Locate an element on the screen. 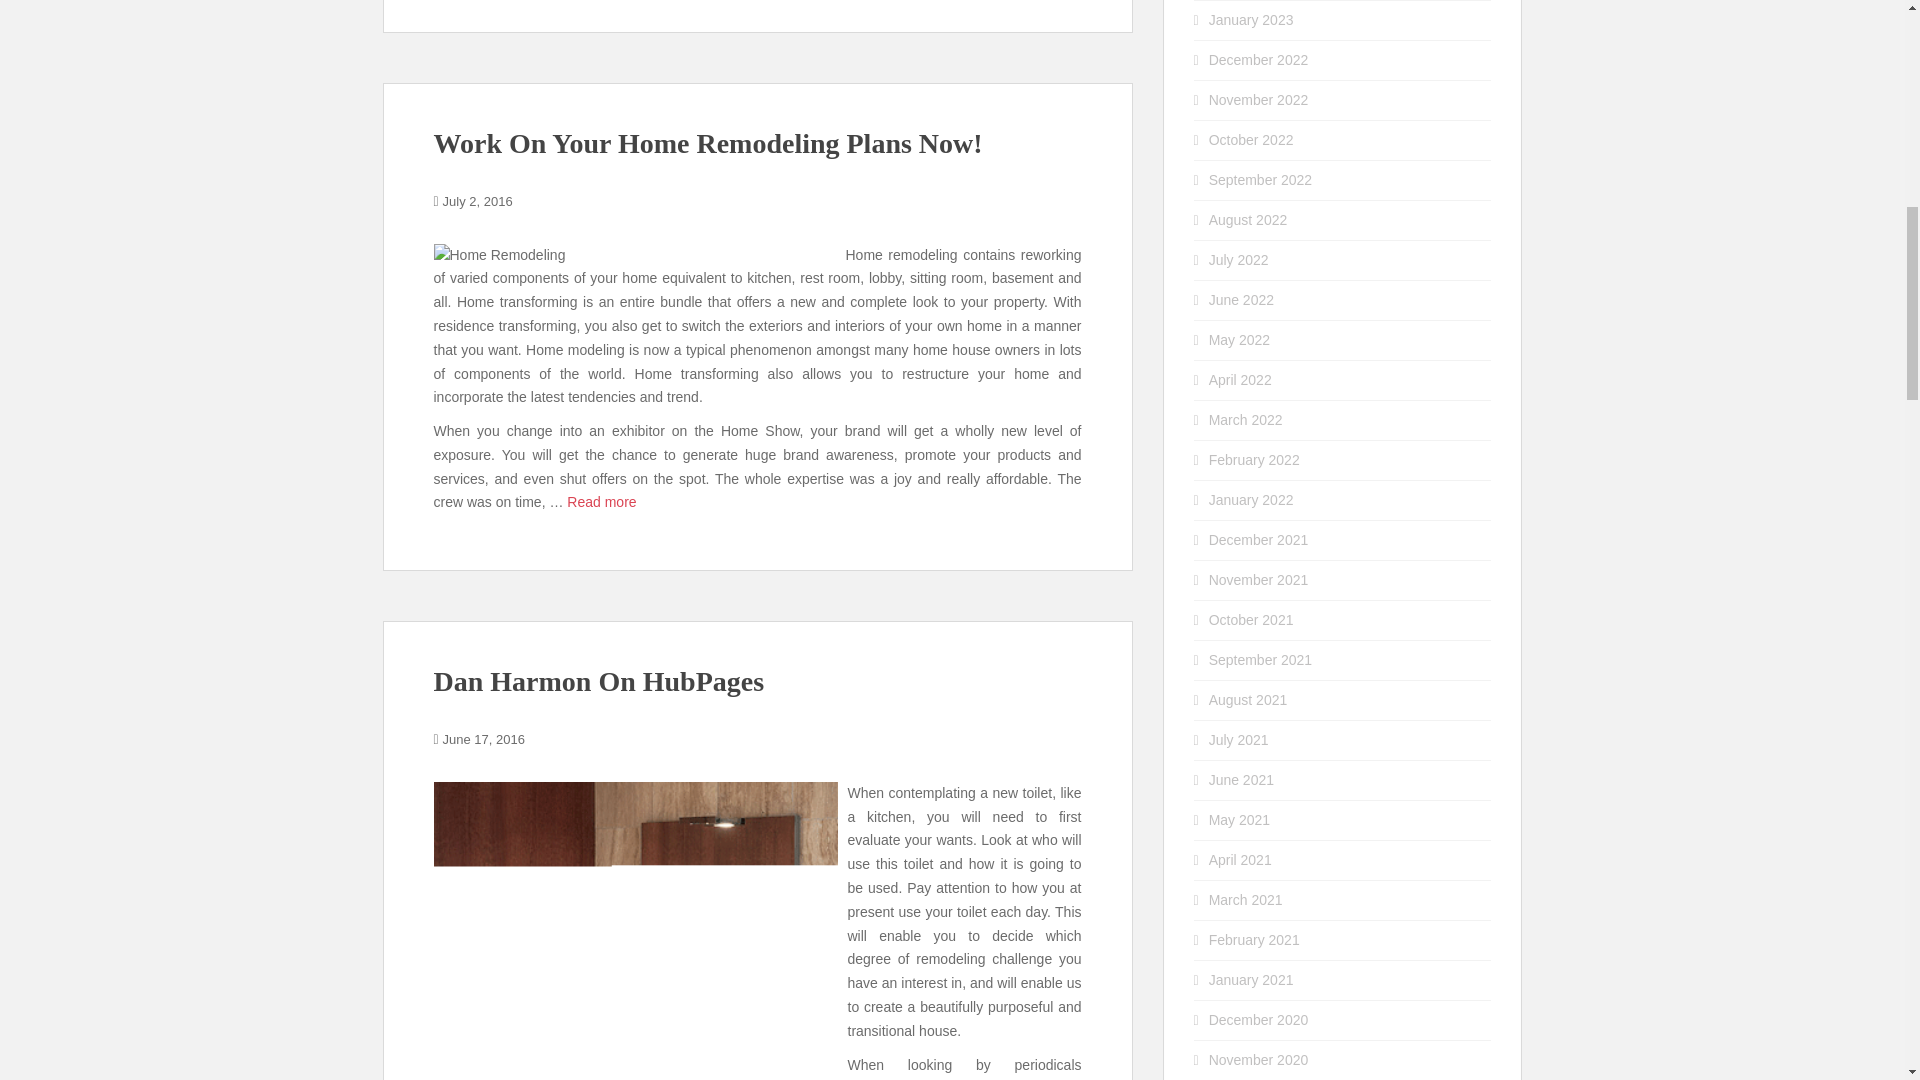  Read more is located at coordinates (600, 501).